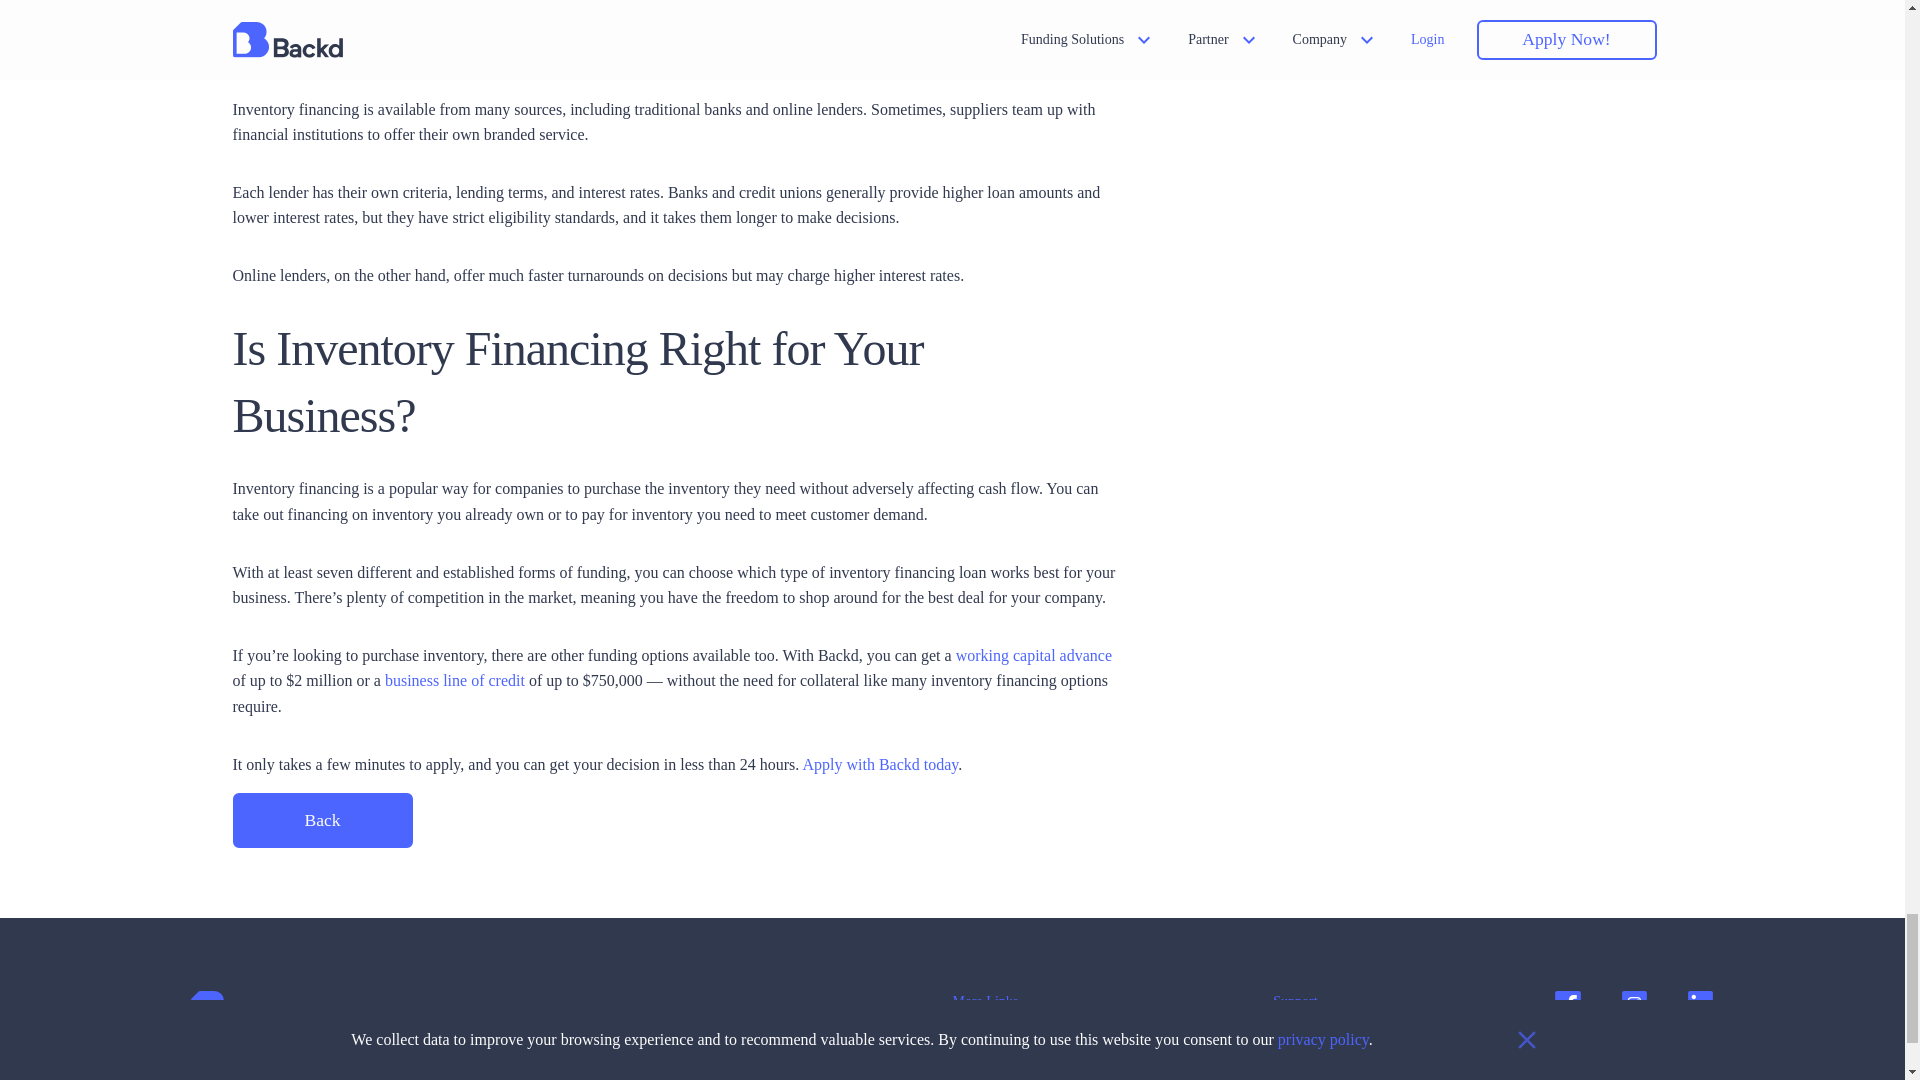 The image size is (1920, 1080). Describe the element at coordinates (1034, 655) in the screenshot. I see `working capital advance` at that location.